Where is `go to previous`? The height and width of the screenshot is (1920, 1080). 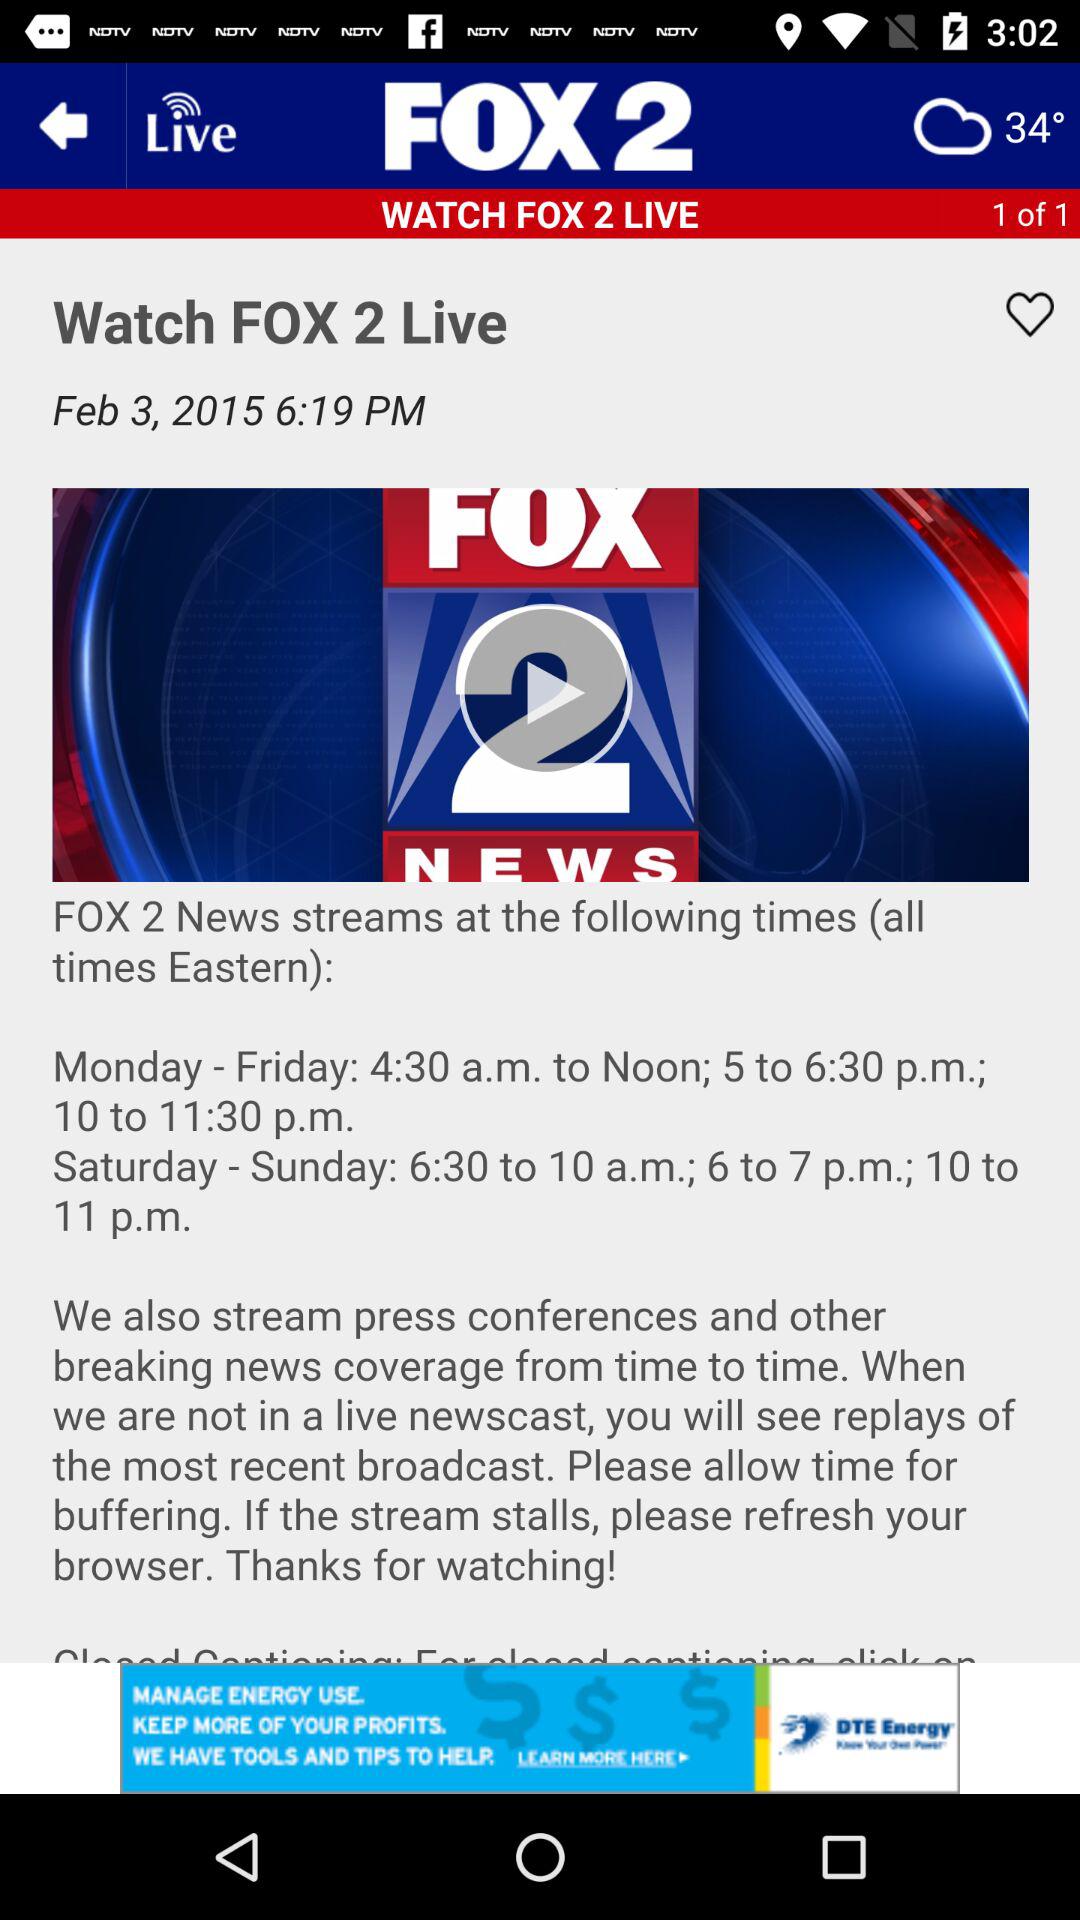
go to previous is located at coordinates (63, 126).